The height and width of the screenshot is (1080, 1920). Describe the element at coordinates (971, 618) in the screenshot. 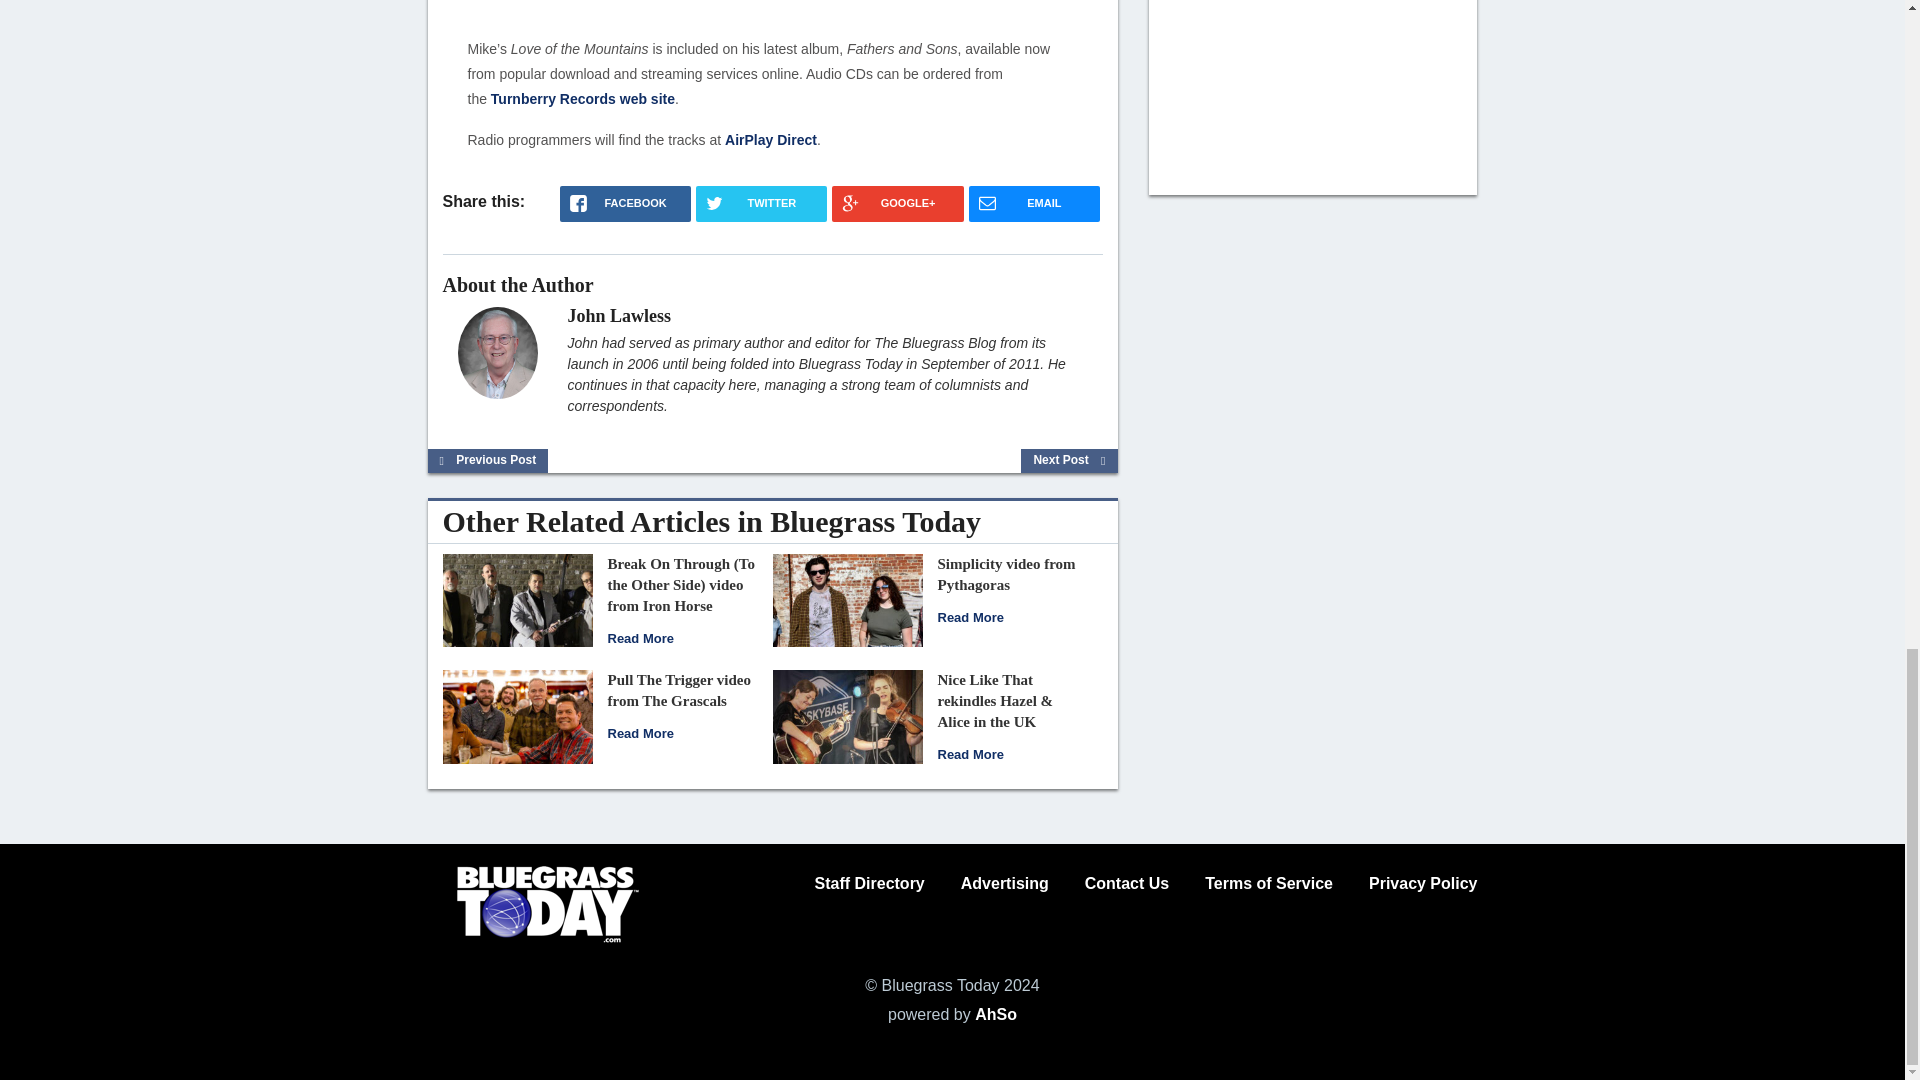

I see `Simplicity video from Pythagoras` at that location.